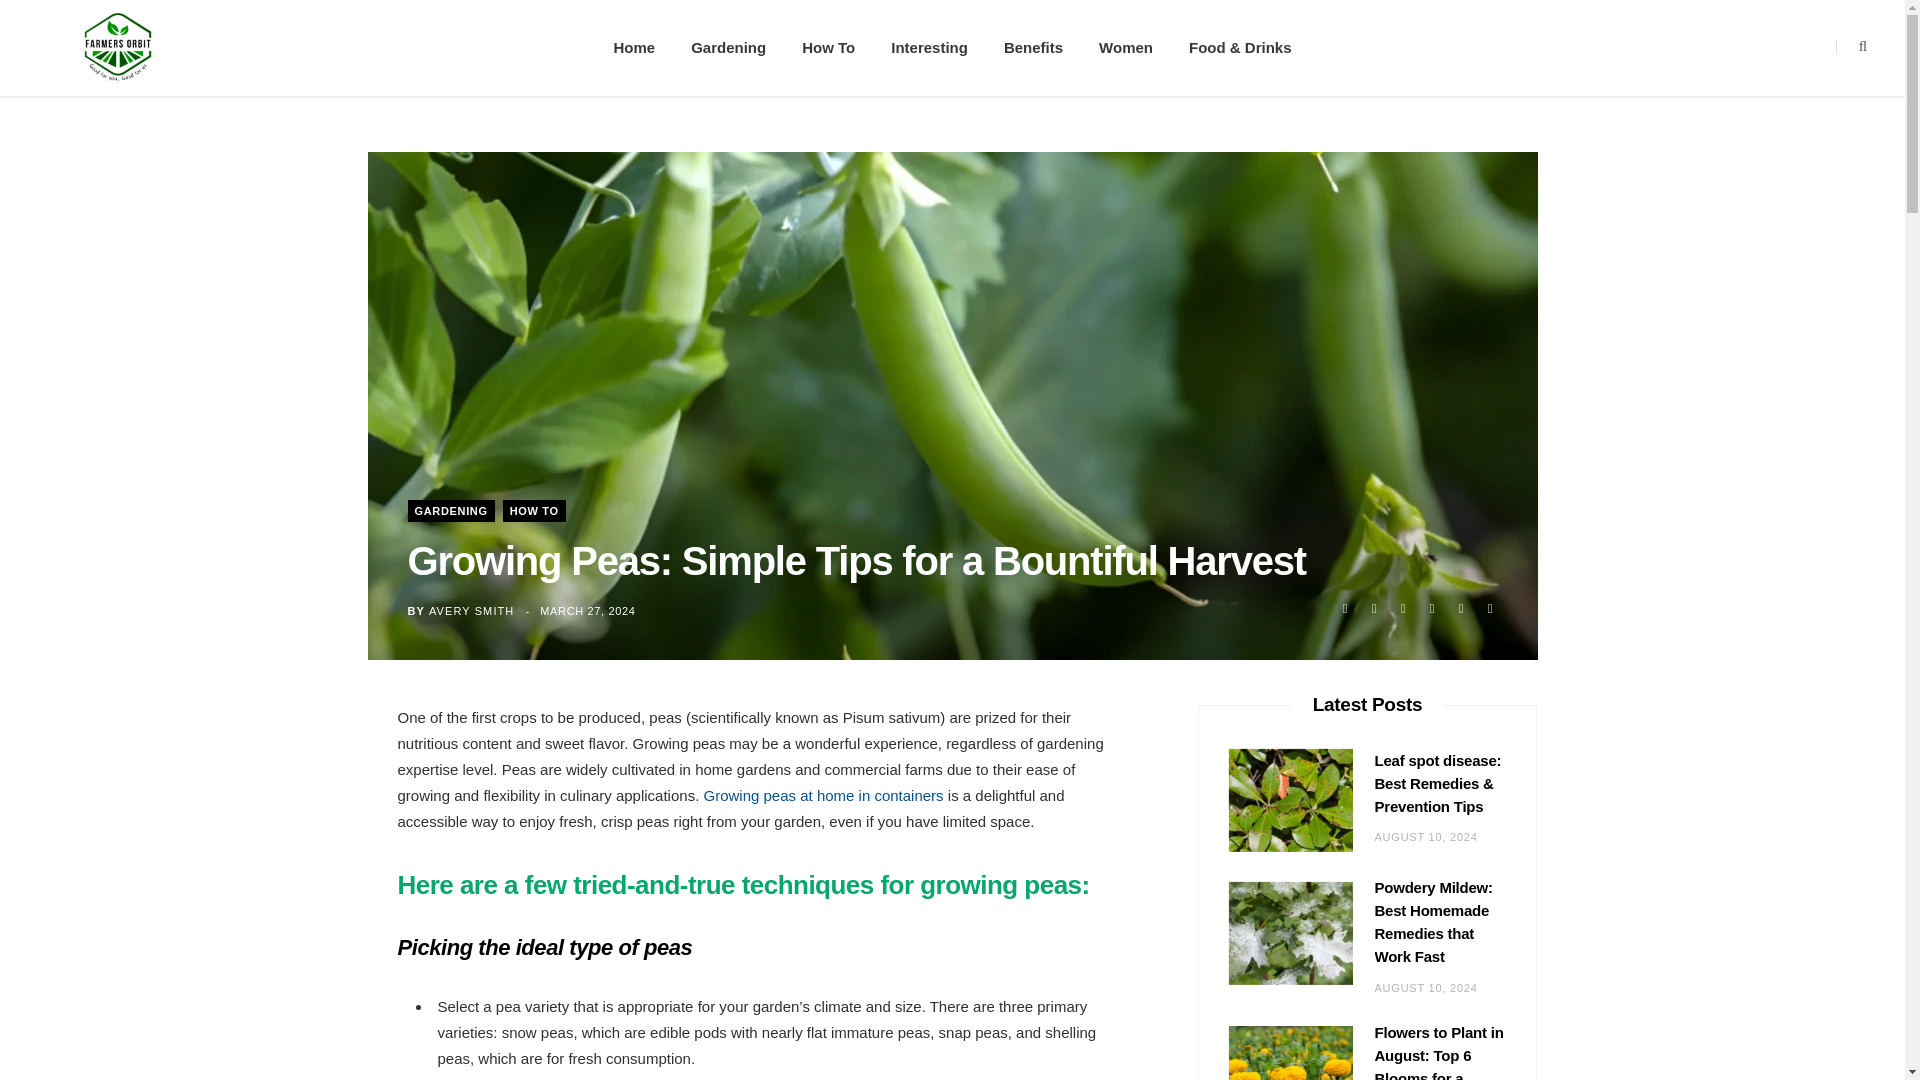  What do you see at coordinates (1432, 608) in the screenshot?
I see `Email` at bounding box center [1432, 608].